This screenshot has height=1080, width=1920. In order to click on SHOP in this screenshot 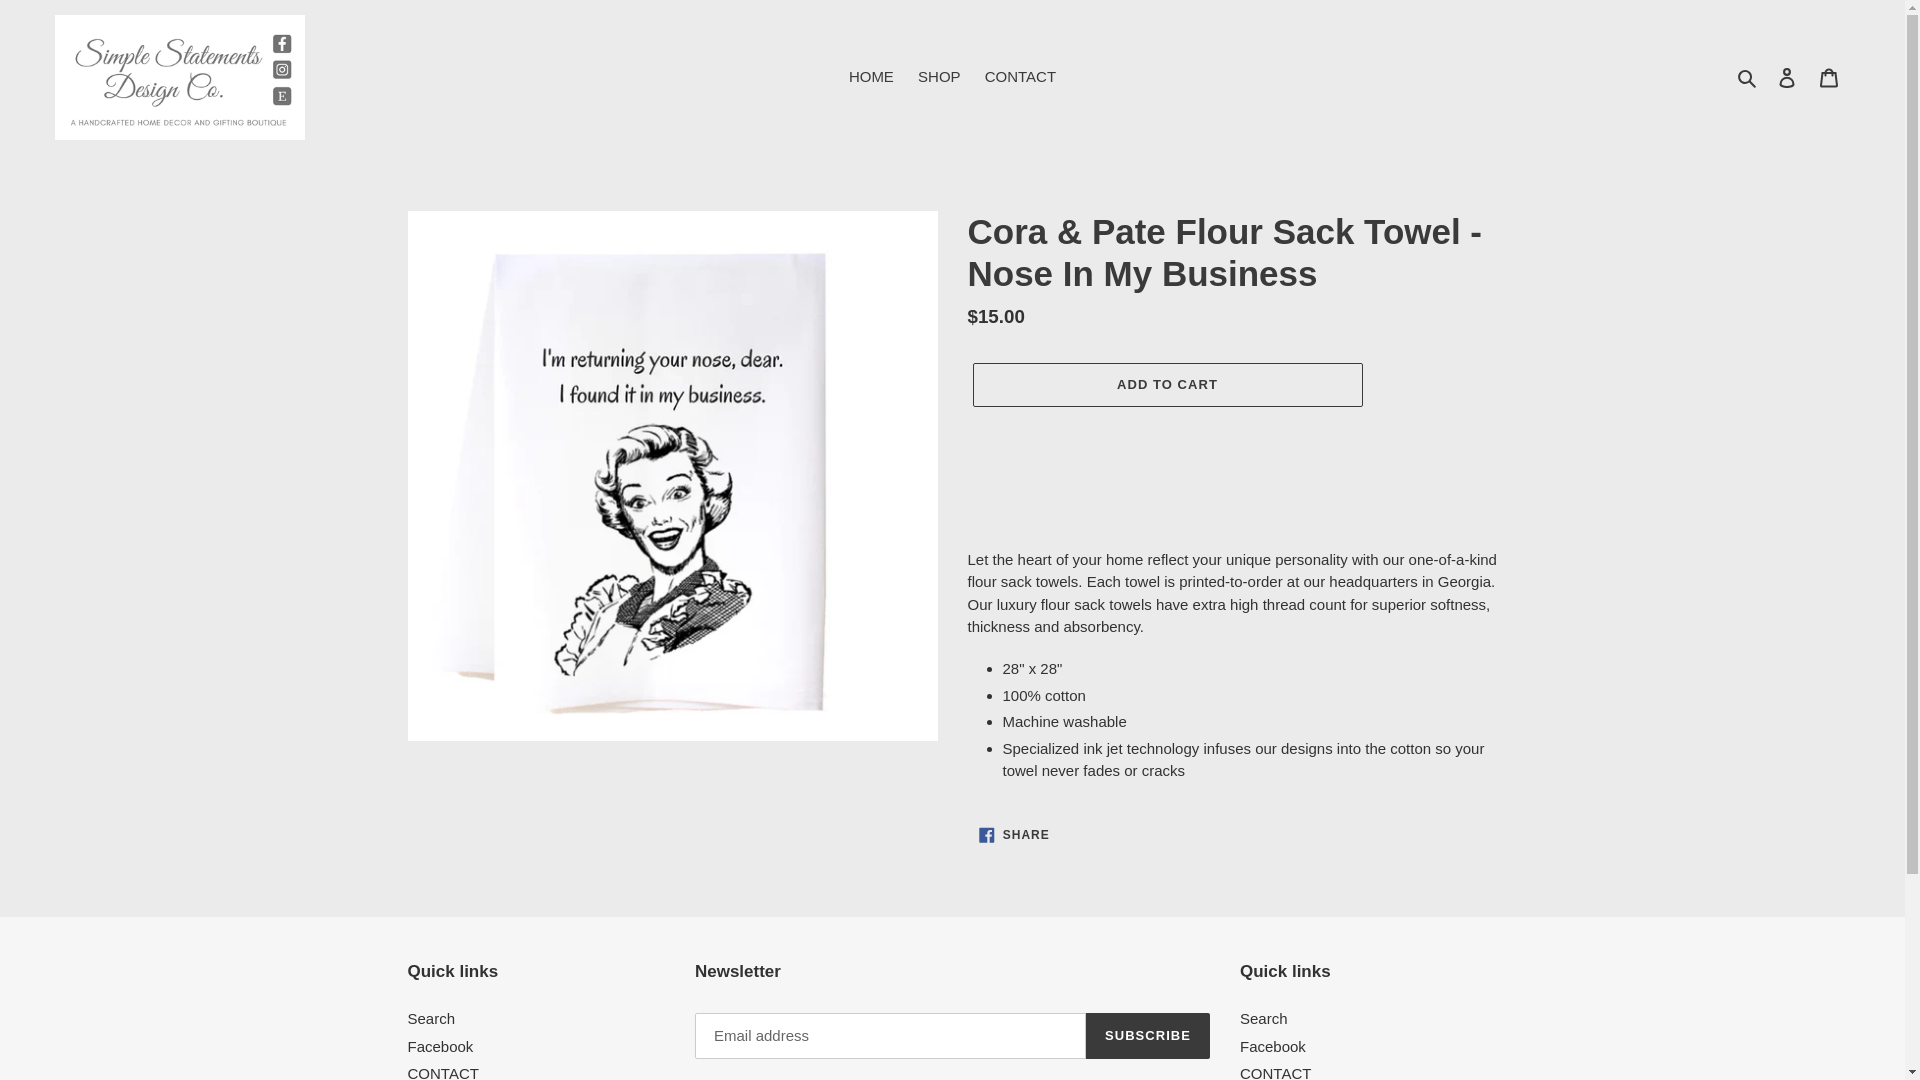, I will do `click(940, 76)`.